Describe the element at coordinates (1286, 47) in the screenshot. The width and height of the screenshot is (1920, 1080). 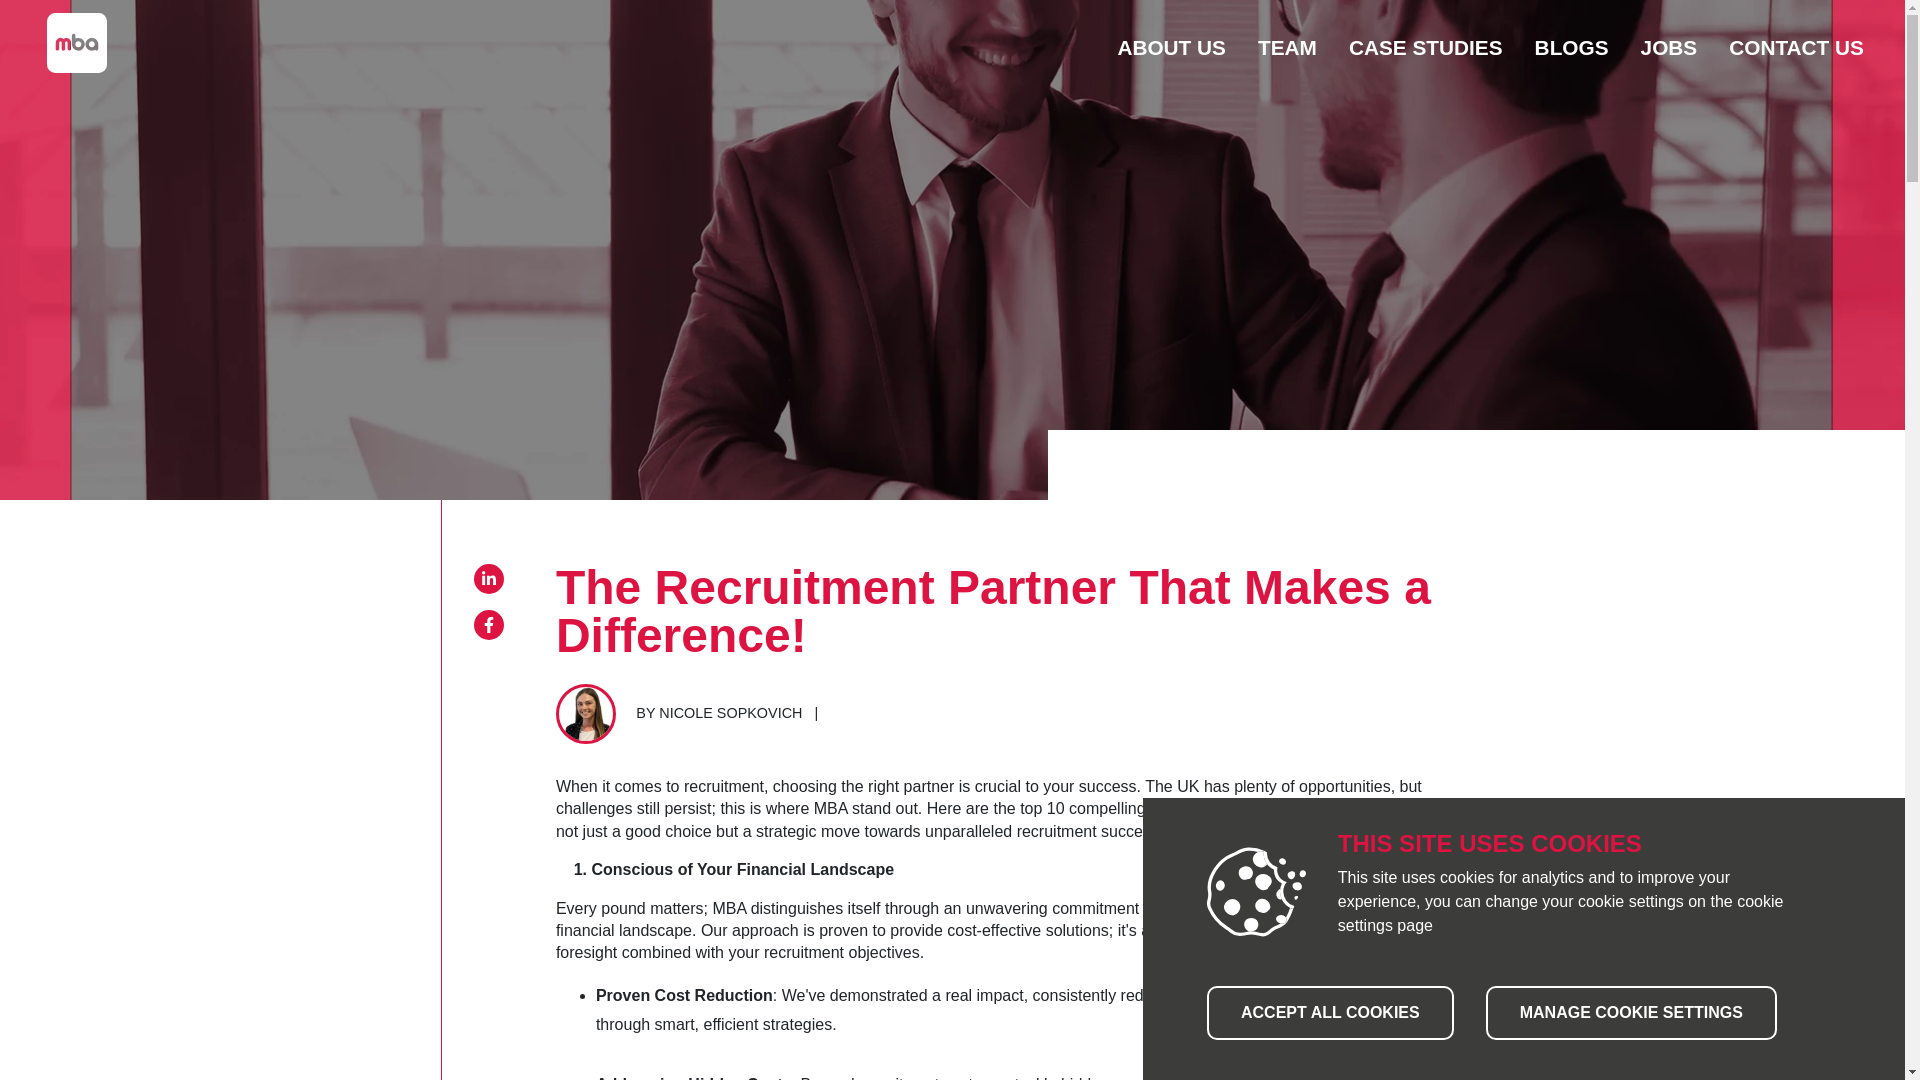
I see `TEAM` at that location.